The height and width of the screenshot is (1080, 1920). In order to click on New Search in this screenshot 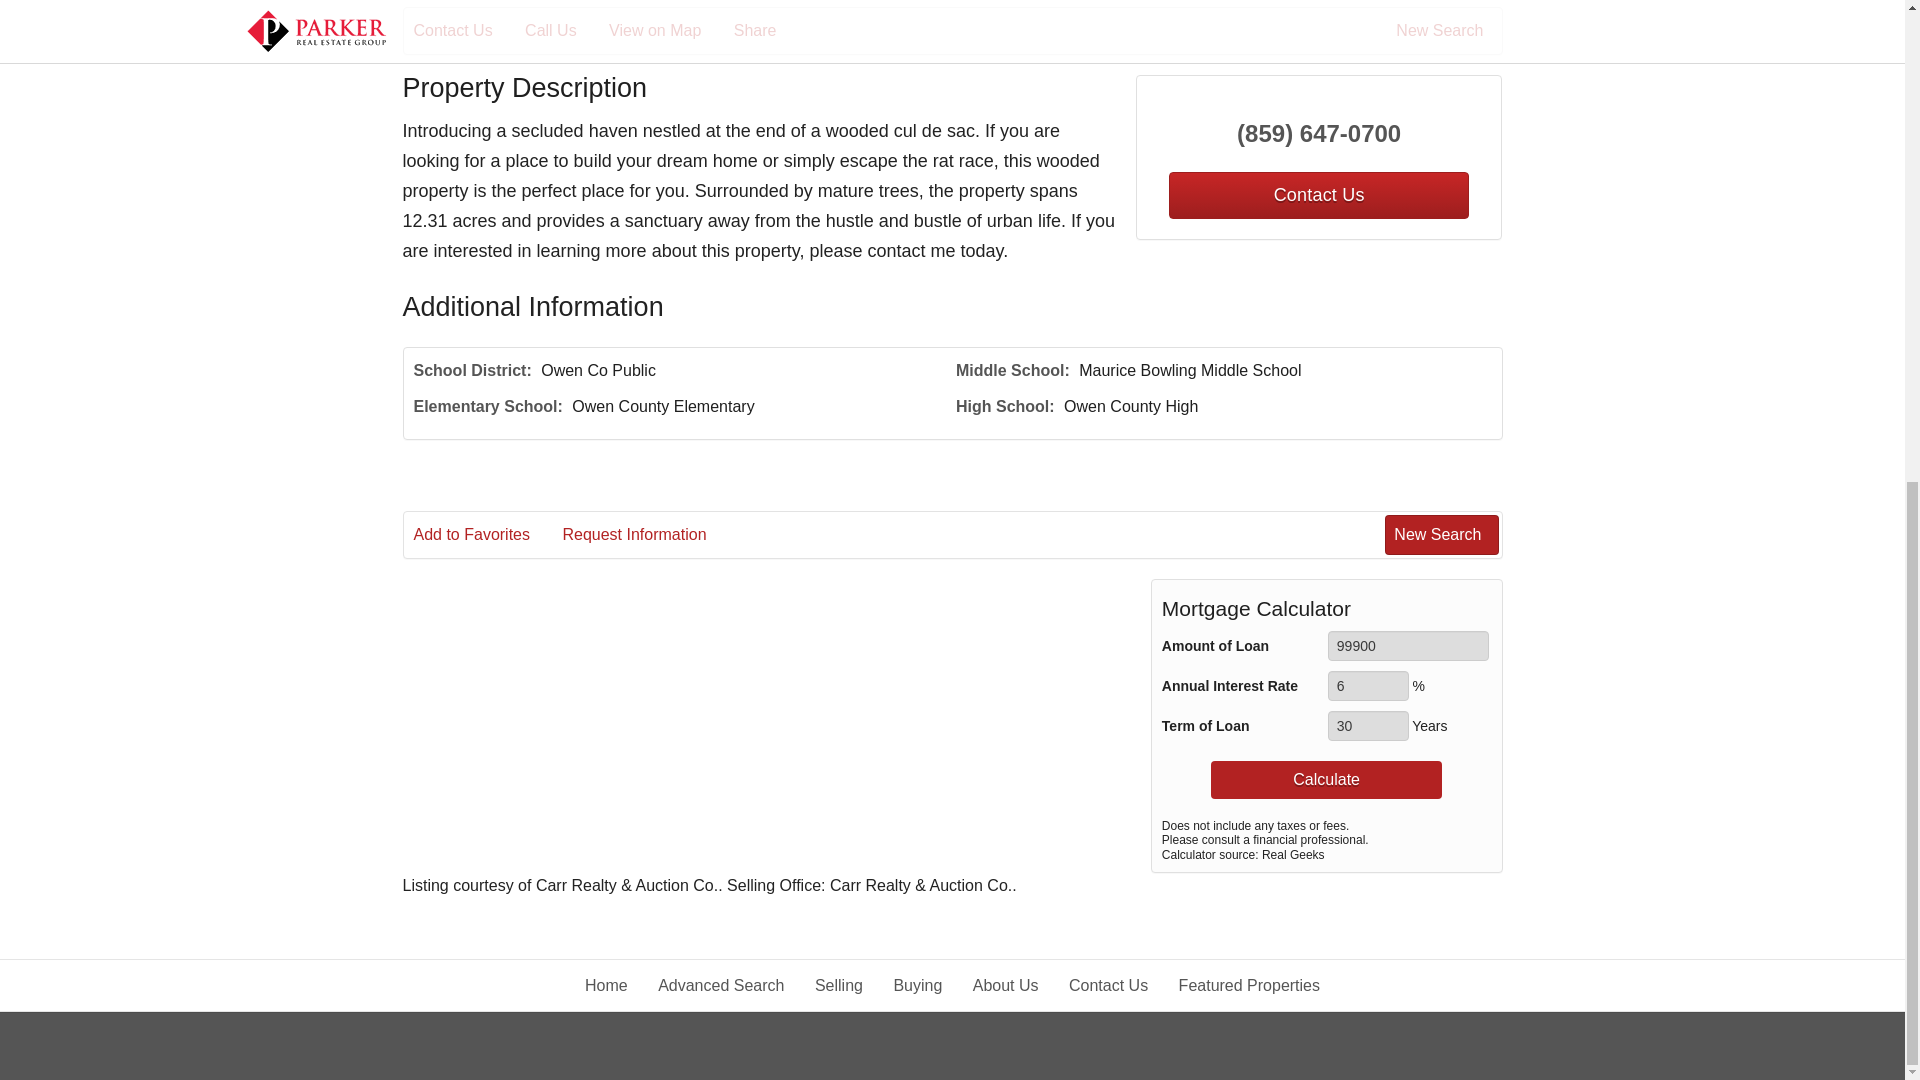, I will do `click(1443, 31)`.